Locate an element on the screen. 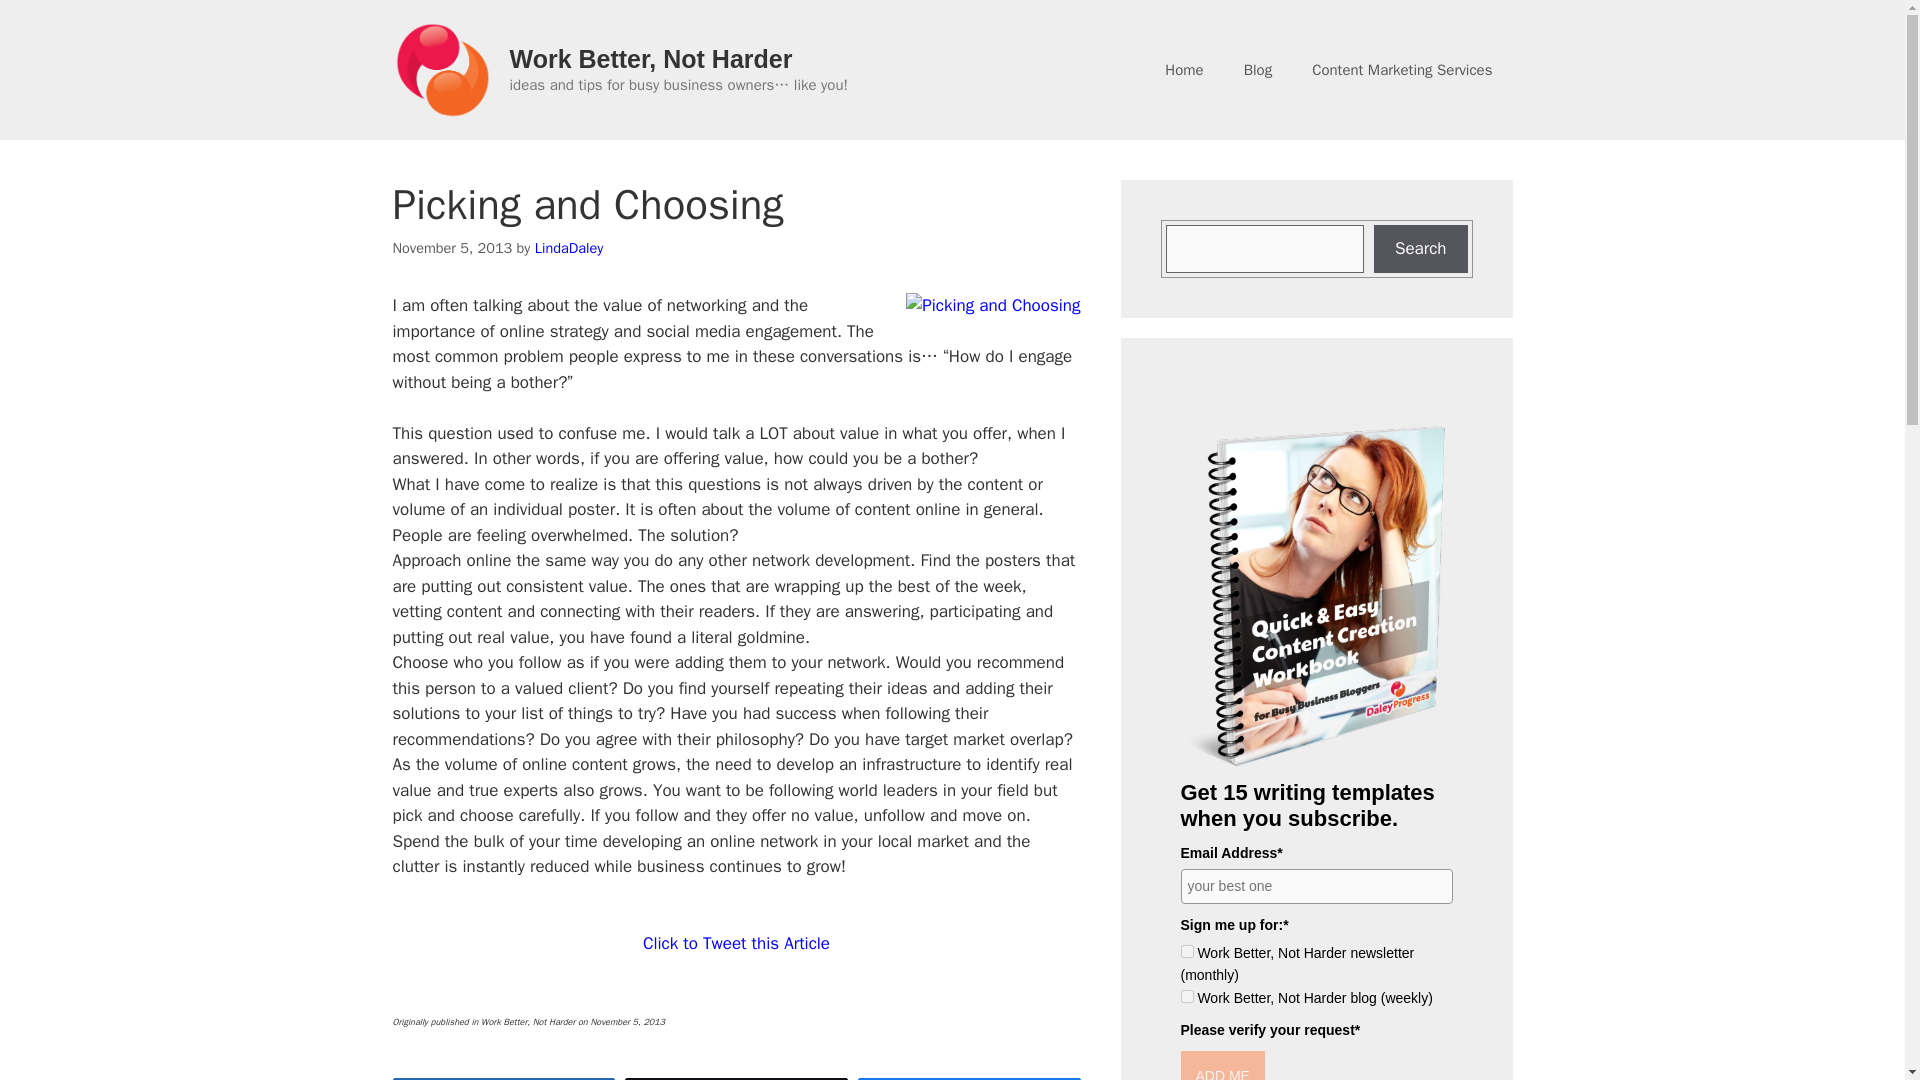  Content Marketing Services is located at coordinates (1402, 70).